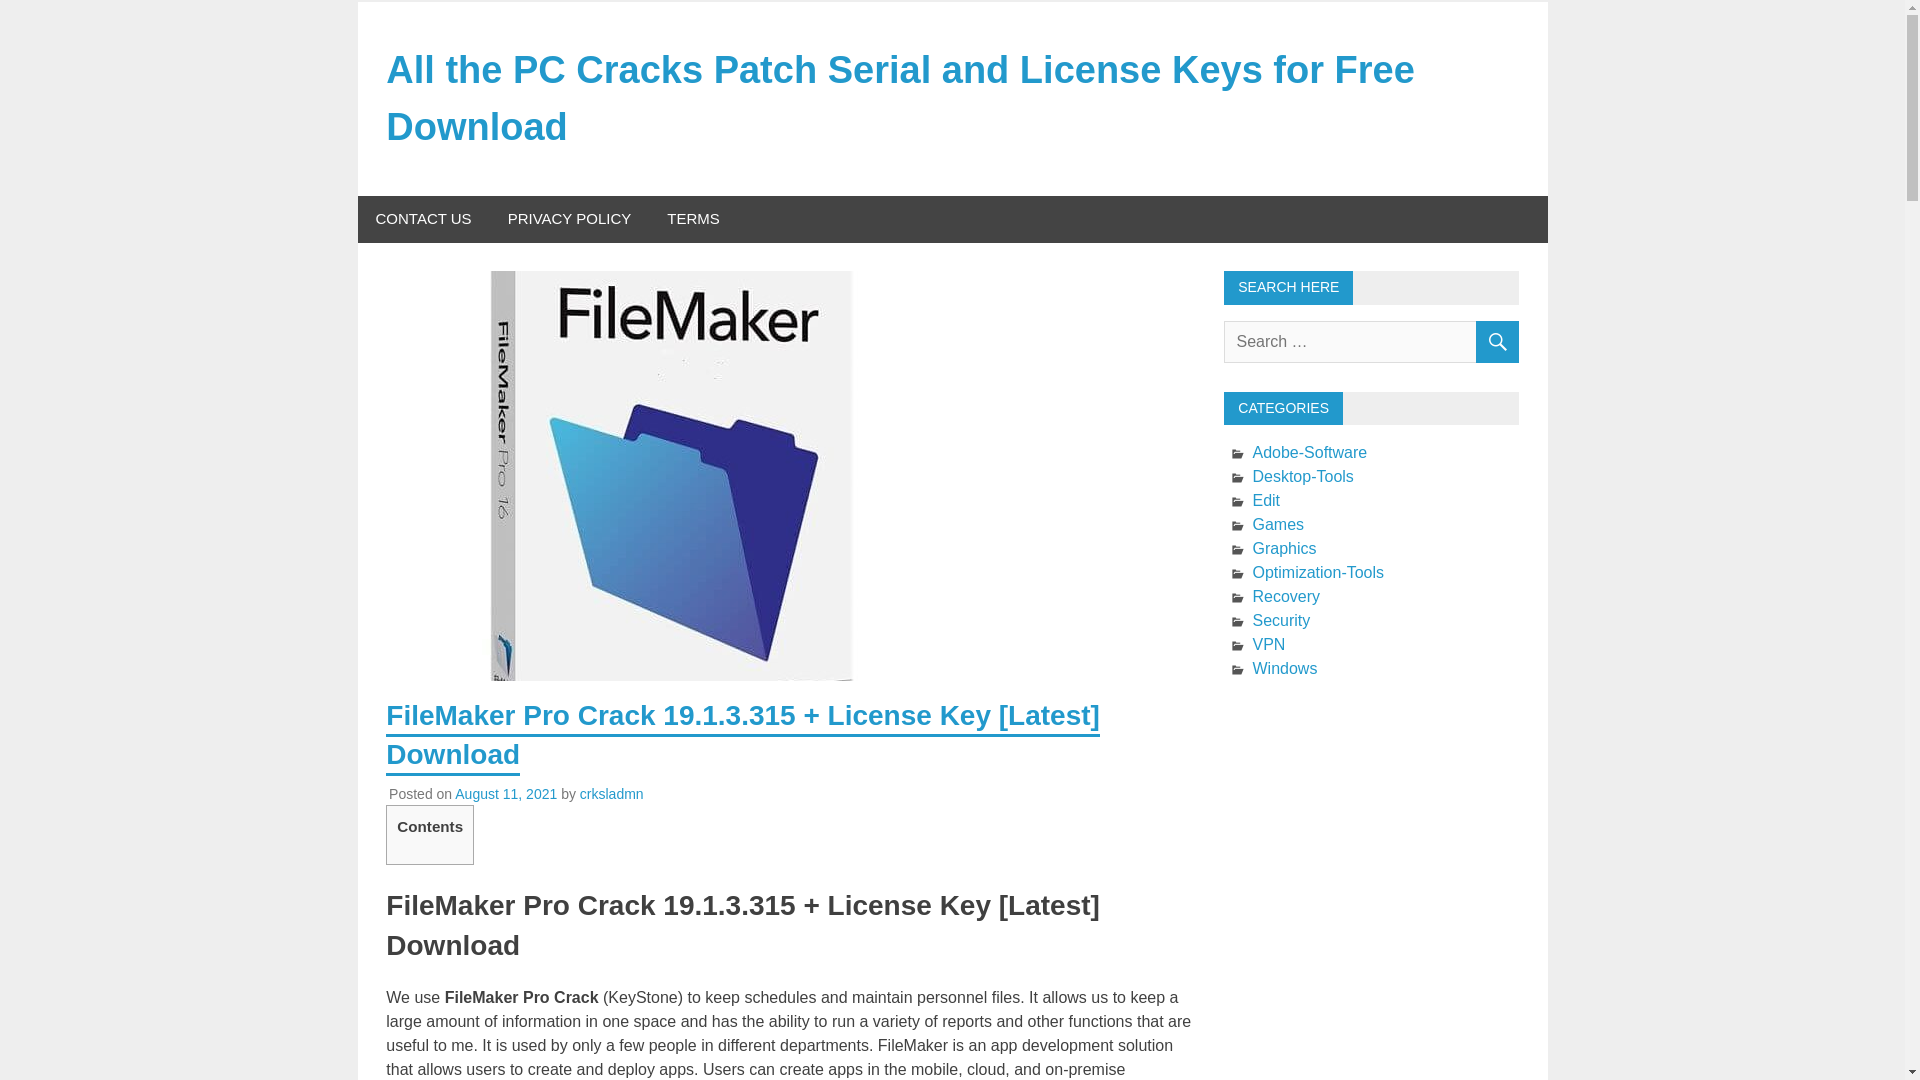 Image resolution: width=1920 pixels, height=1080 pixels. Describe the element at coordinates (506, 794) in the screenshot. I see `August 11, 2021` at that location.